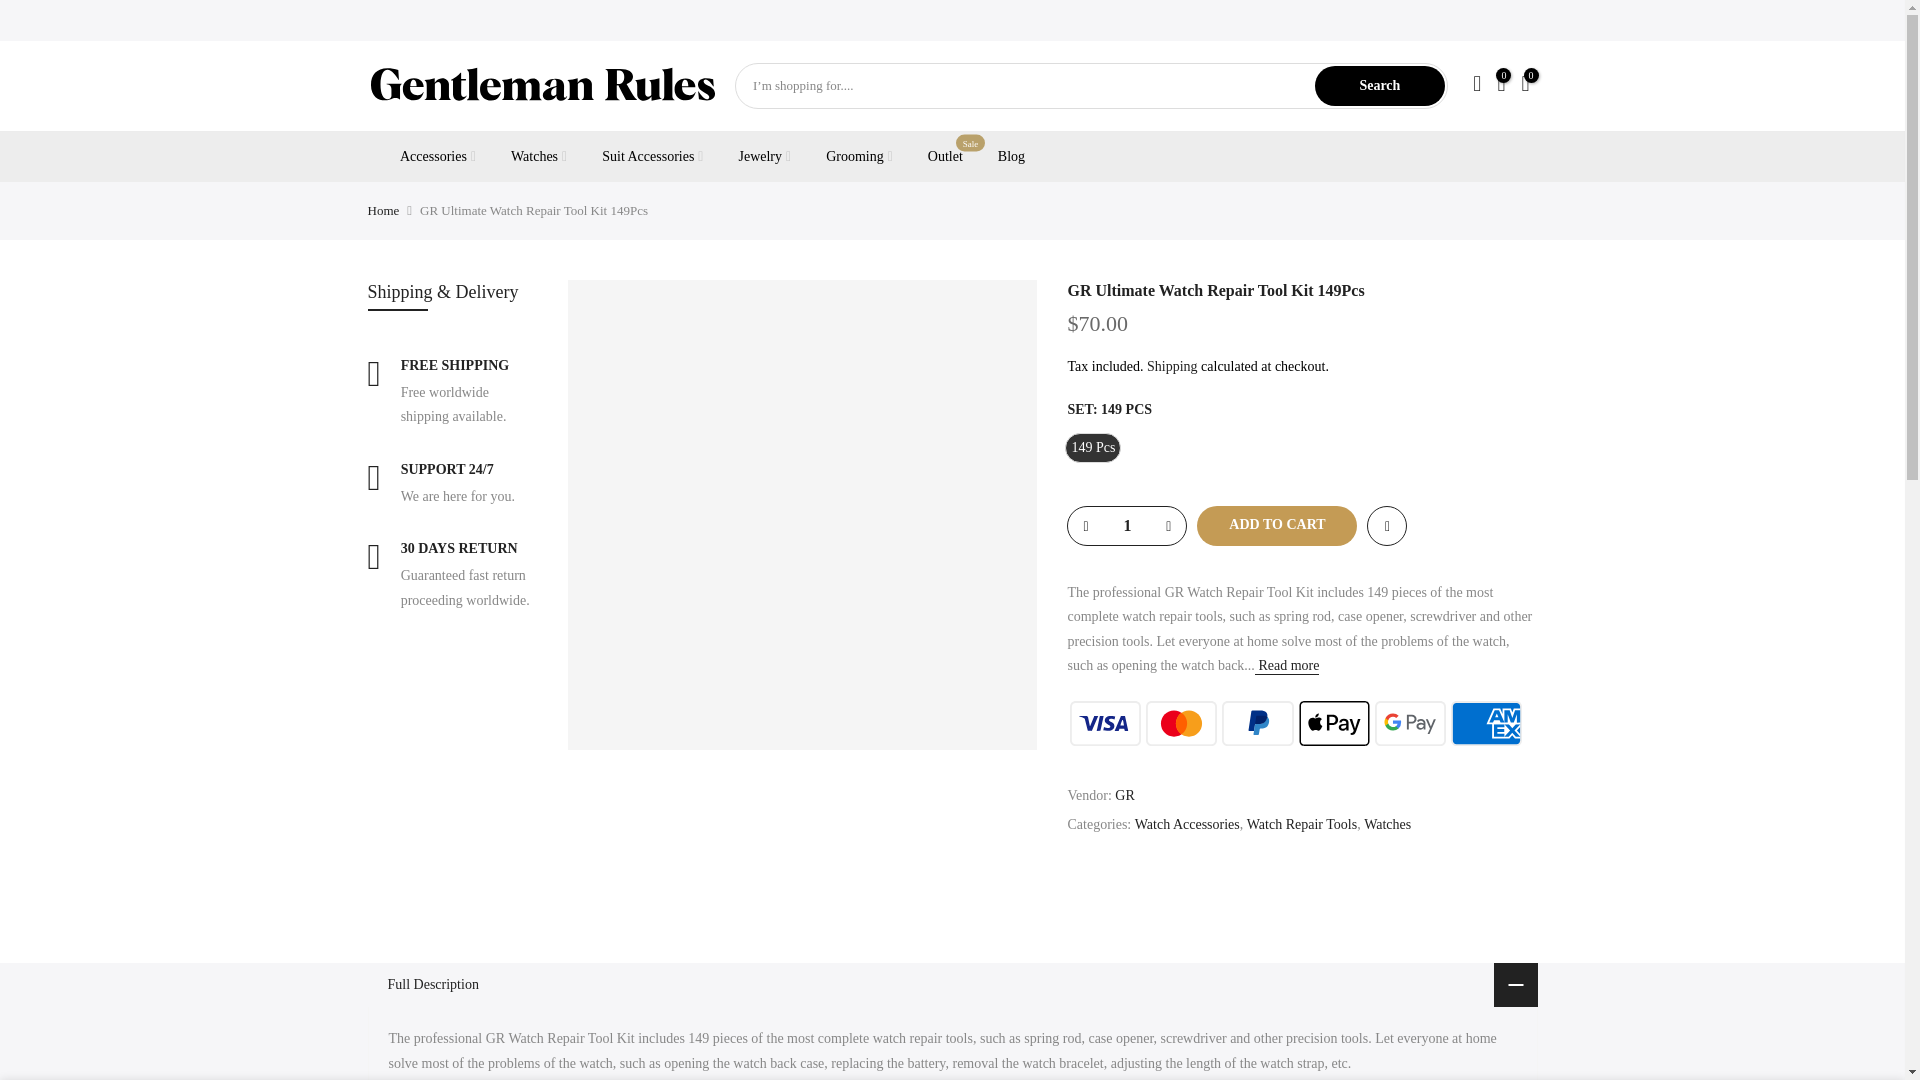 The image size is (1920, 1080). Describe the element at coordinates (1380, 85) in the screenshot. I see `Search` at that location.